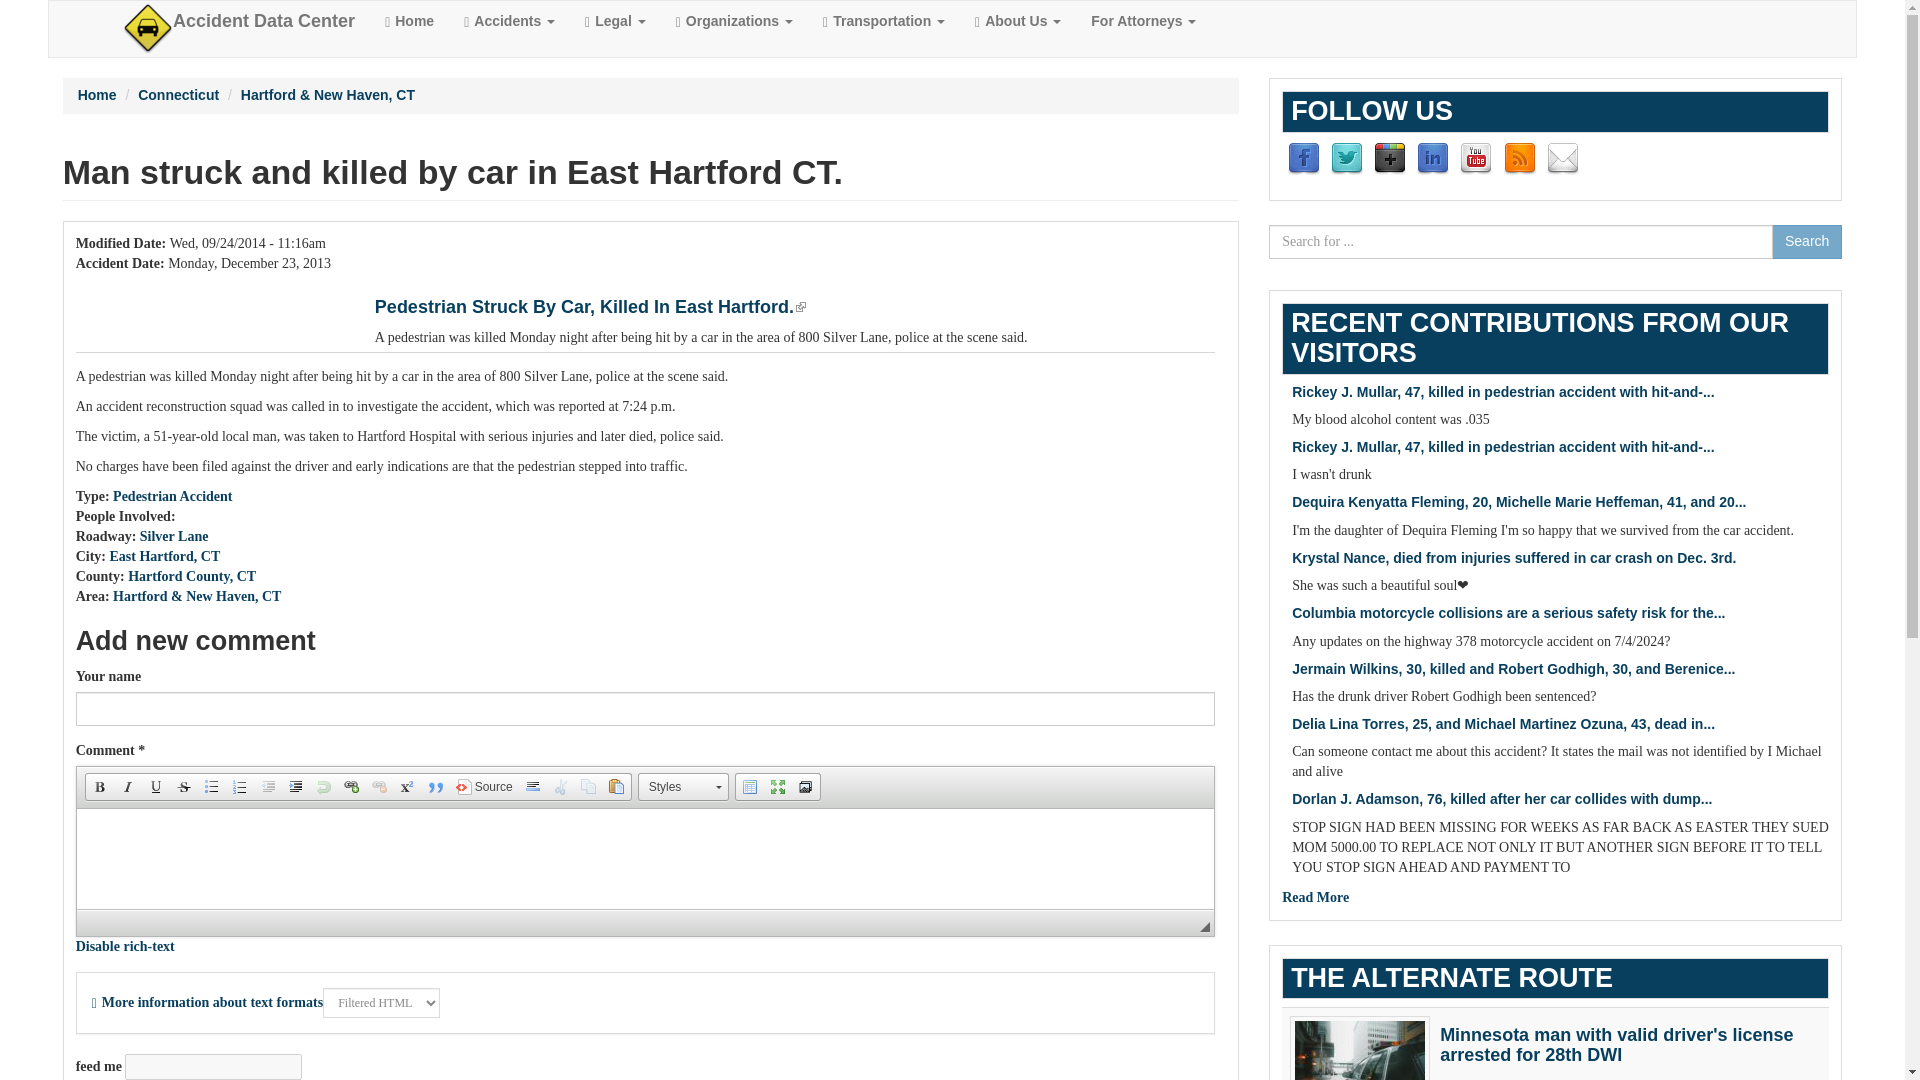  Describe the element at coordinates (734, 21) in the screenshot. I see `Organizations` at that location.